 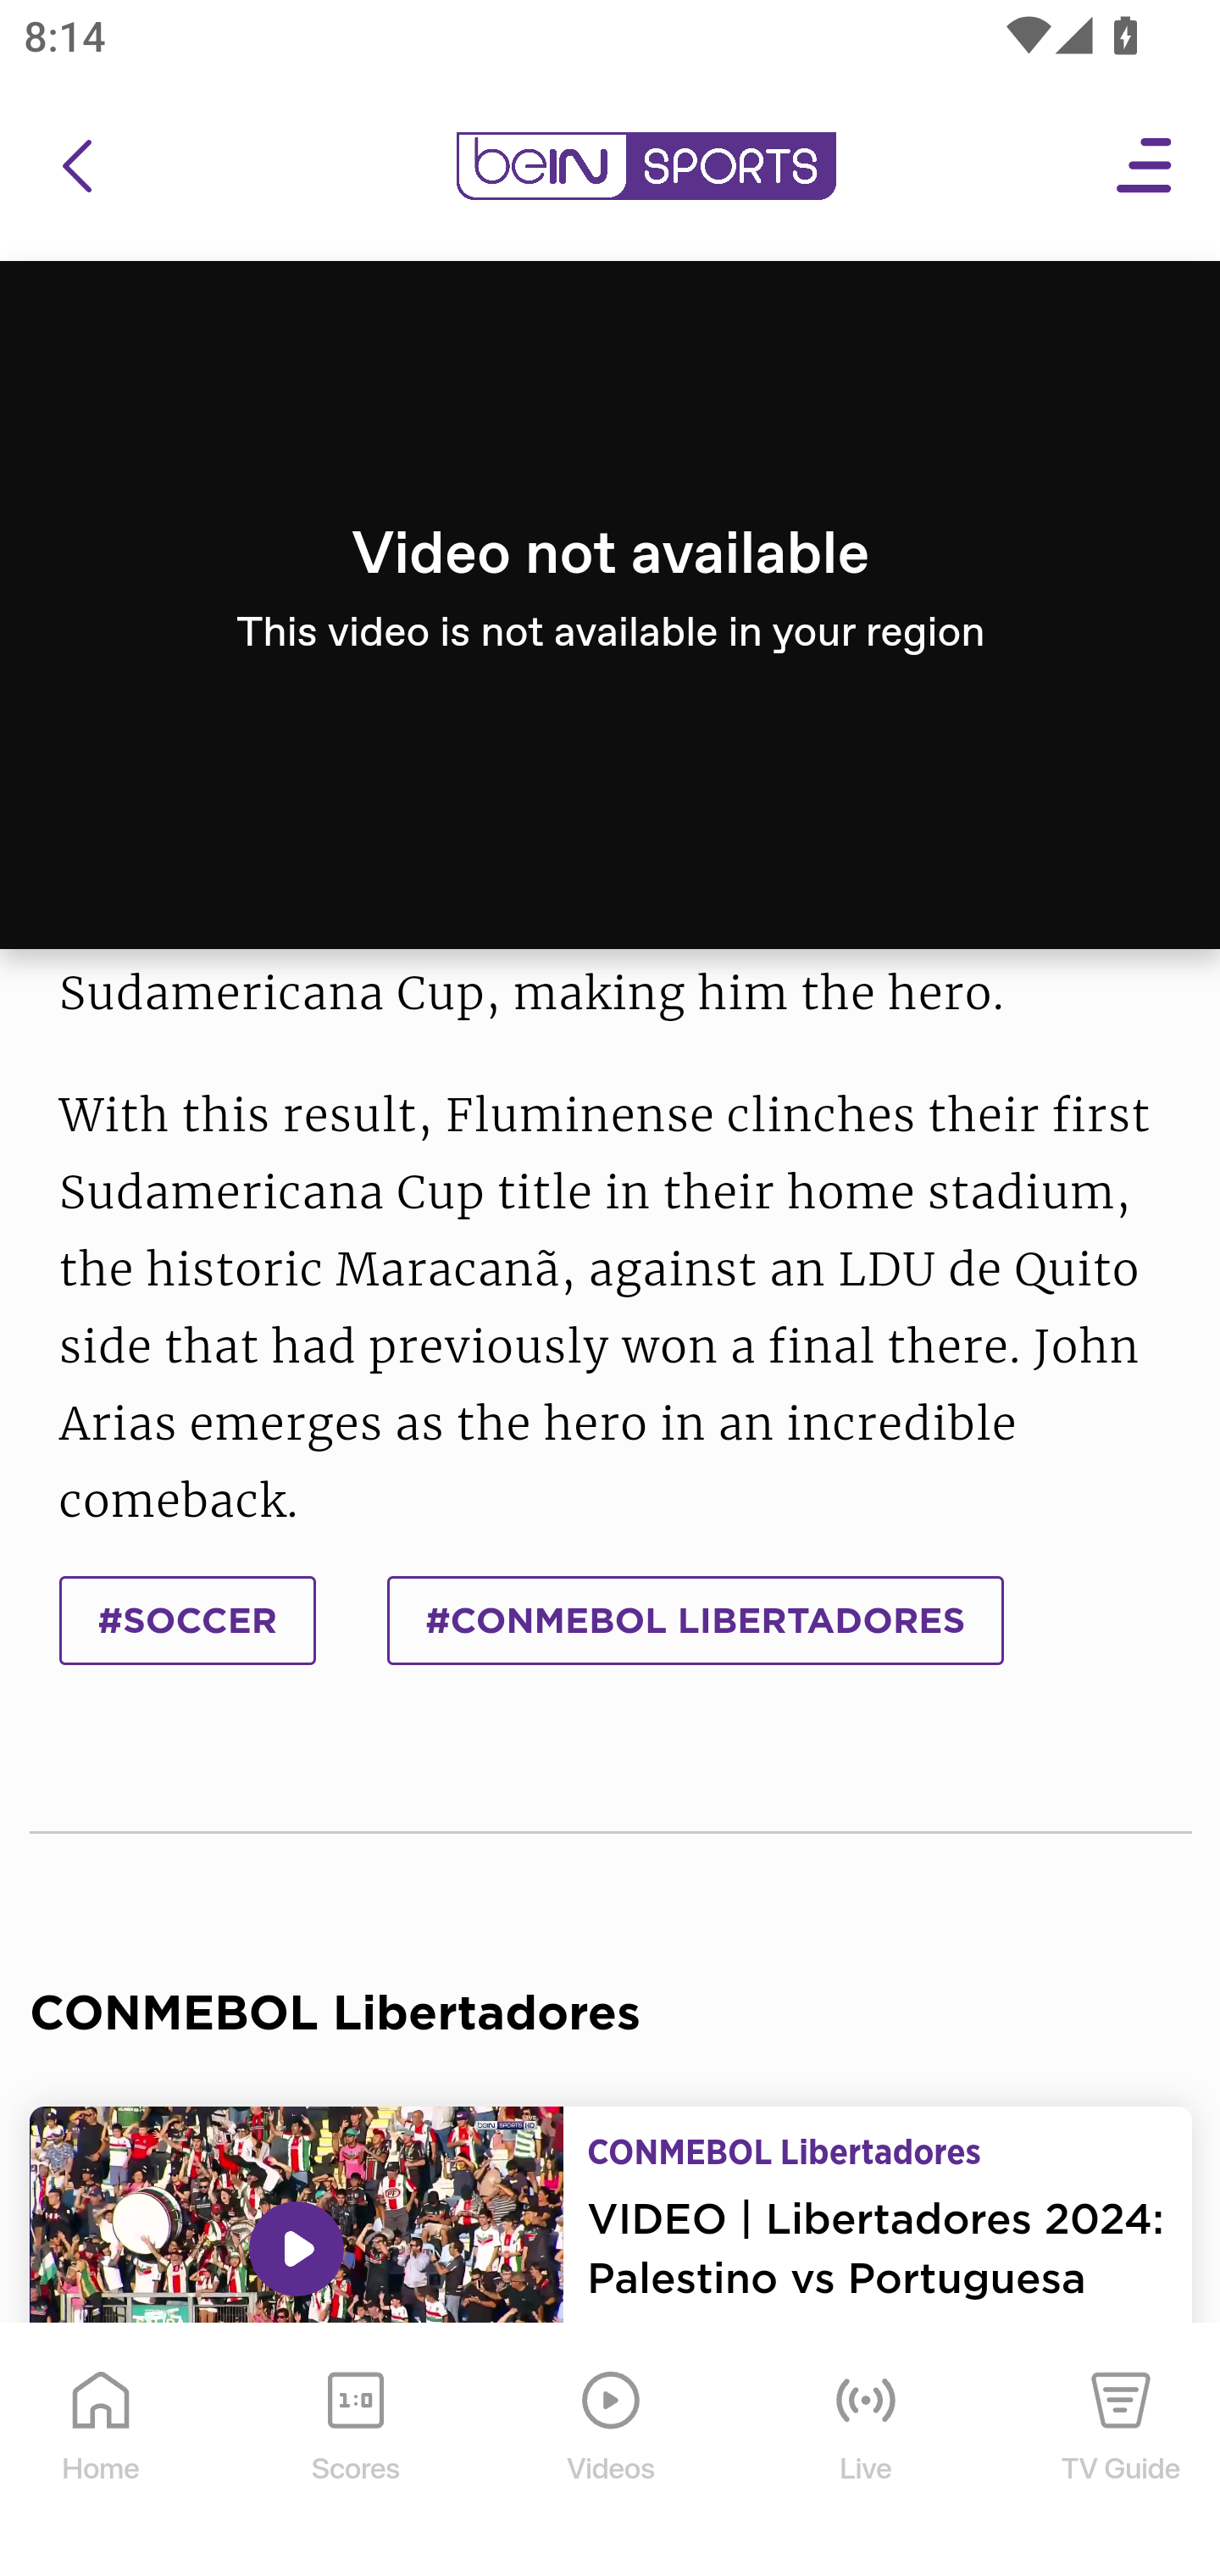 What do you see at coordinates (695, 1620) in the screenshot?
I see `#CONMEBOL Libertadores` at bounding box center [695, 1620].